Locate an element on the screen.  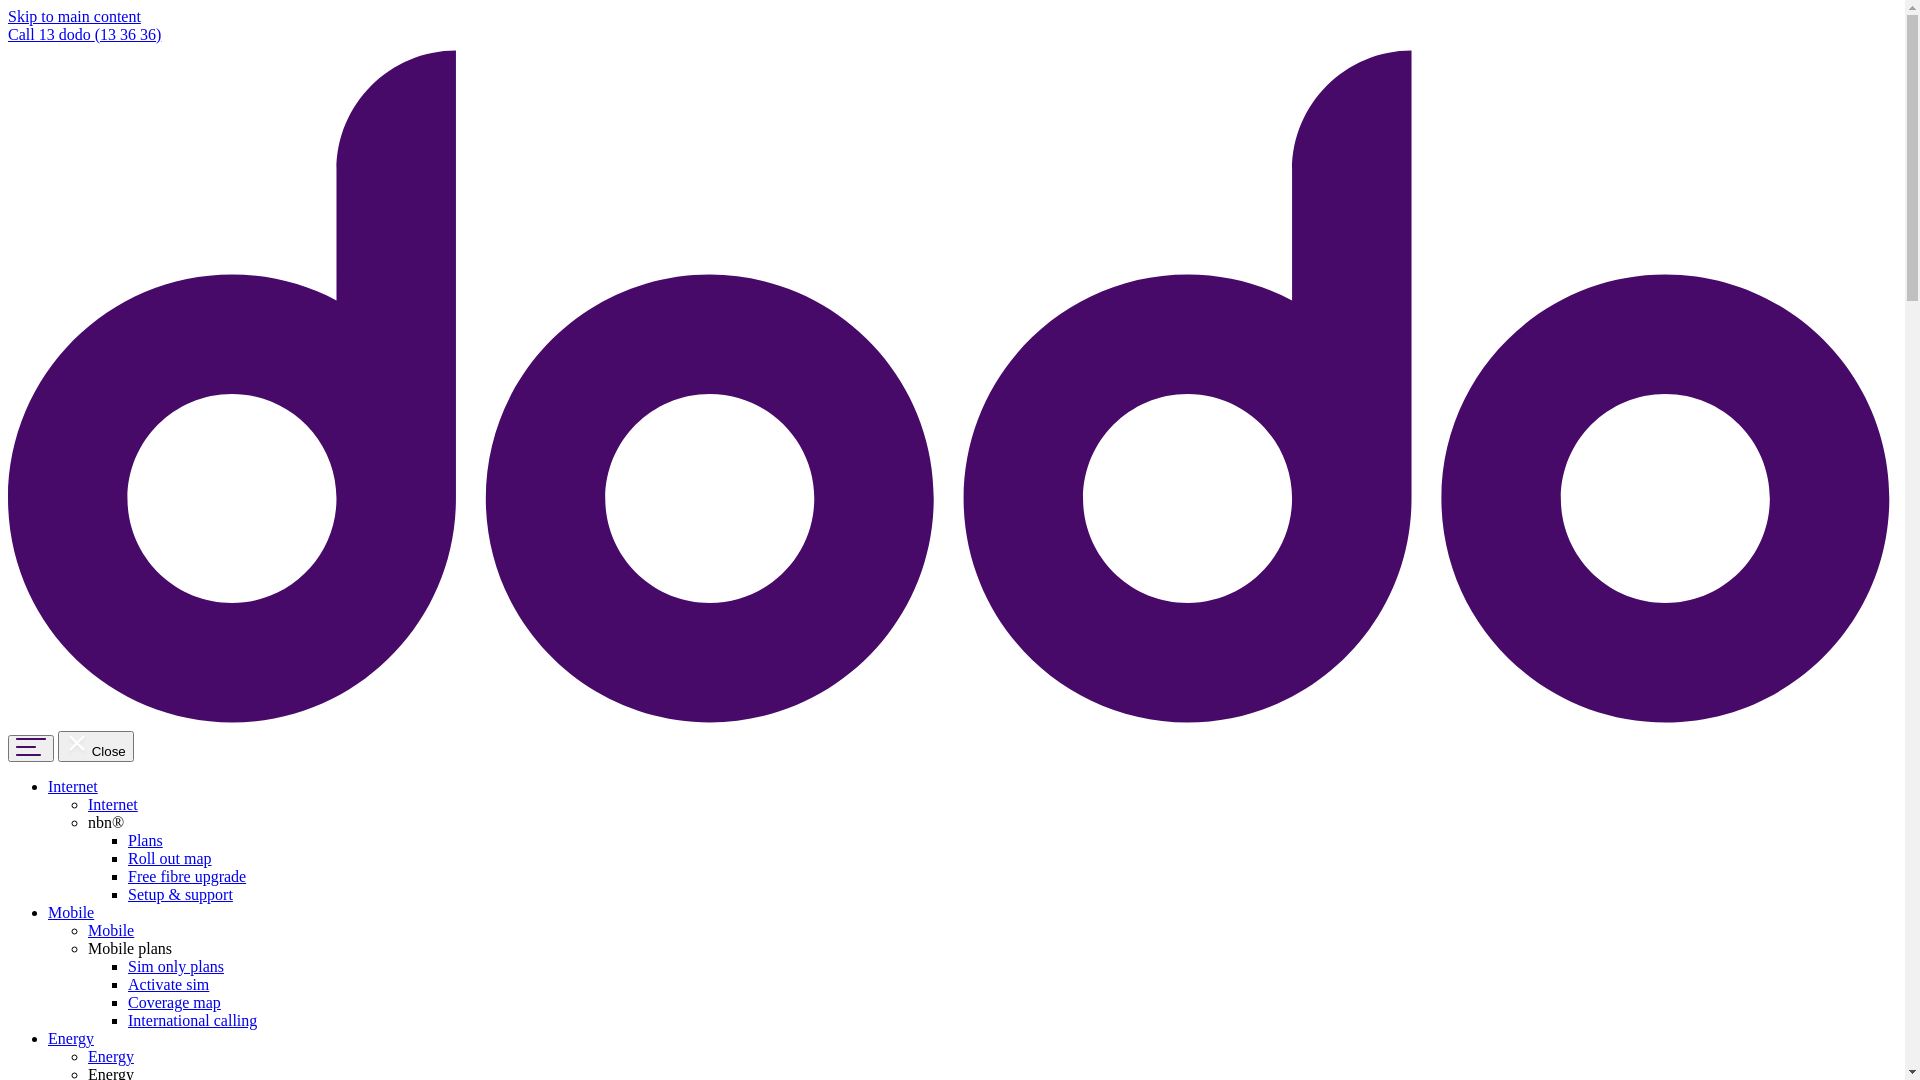
Internet is located at coordinates (113, 804).